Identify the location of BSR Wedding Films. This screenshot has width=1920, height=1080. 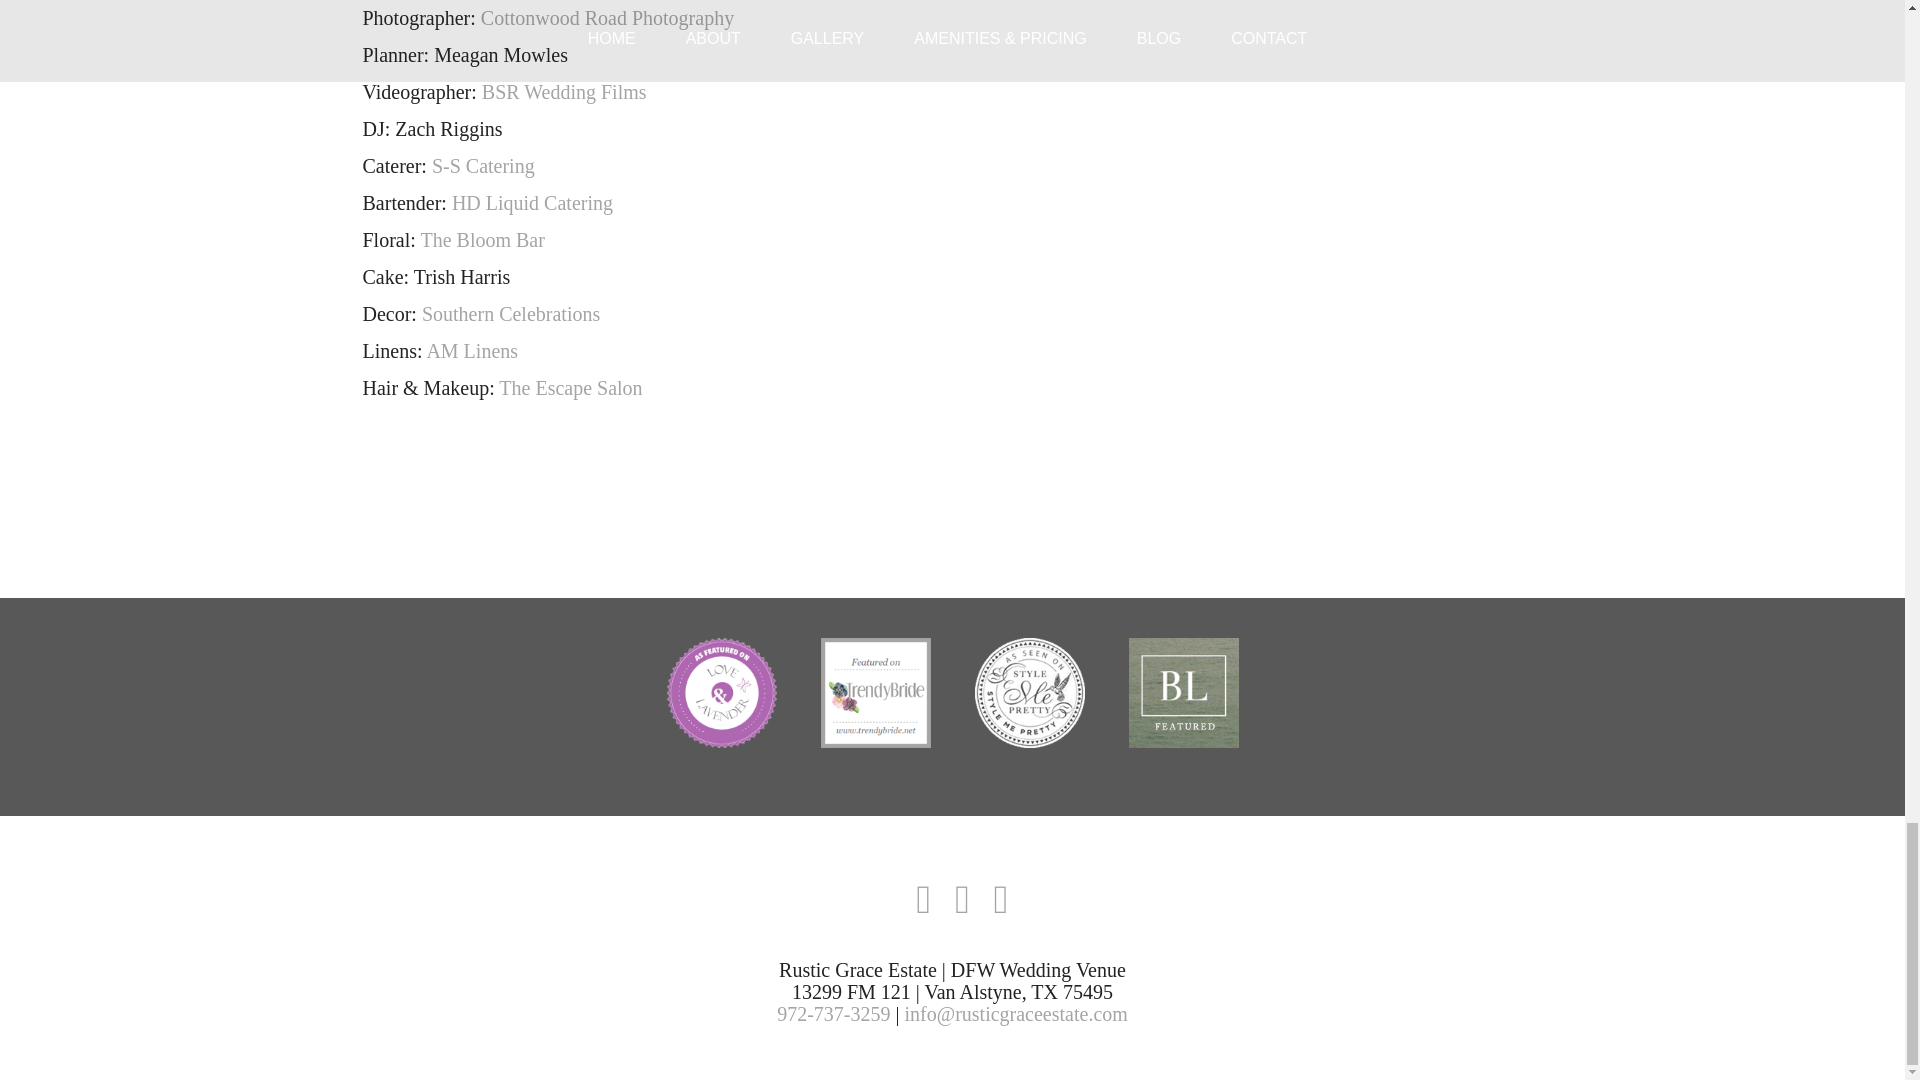
(564, 92).